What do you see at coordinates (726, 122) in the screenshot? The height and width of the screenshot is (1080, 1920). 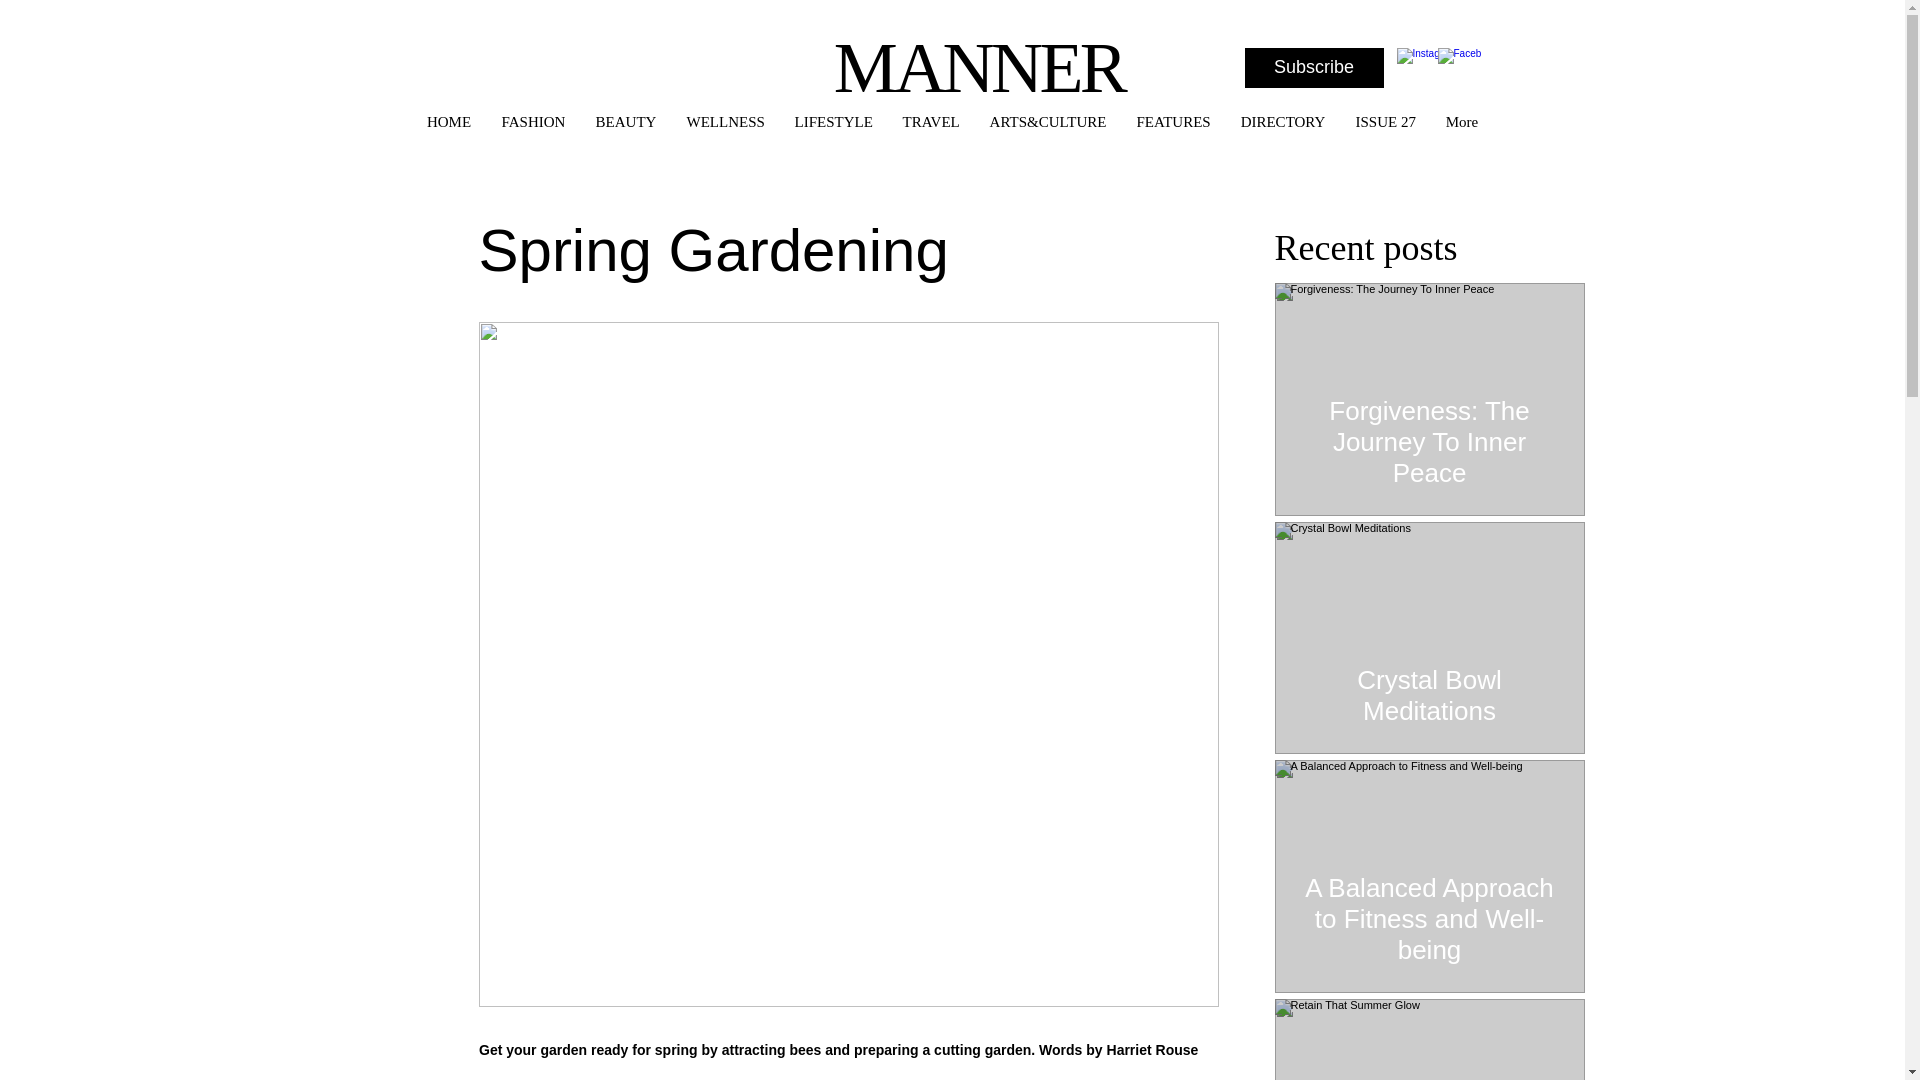 I see `WELLNESS` at bounding box center [726, 122].